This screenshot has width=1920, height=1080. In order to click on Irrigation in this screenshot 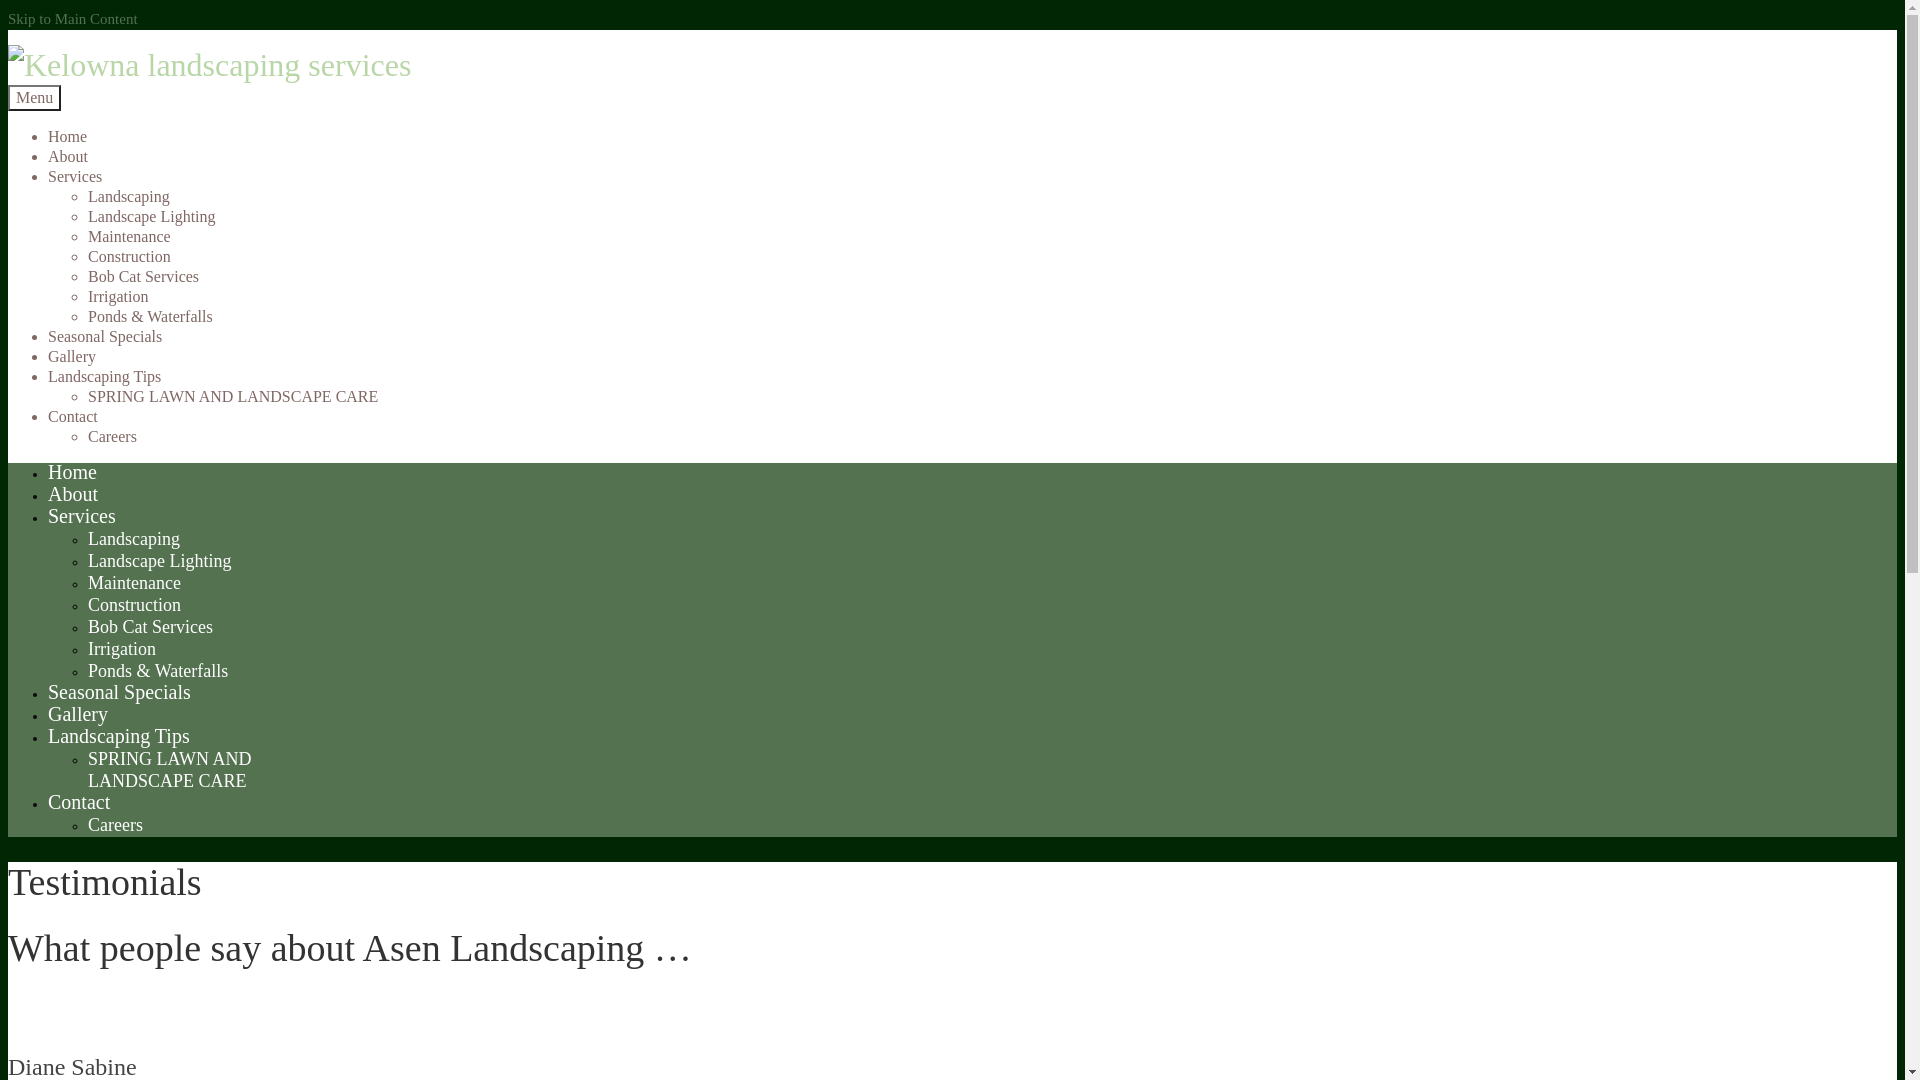, I will do `click(118, 296)`.